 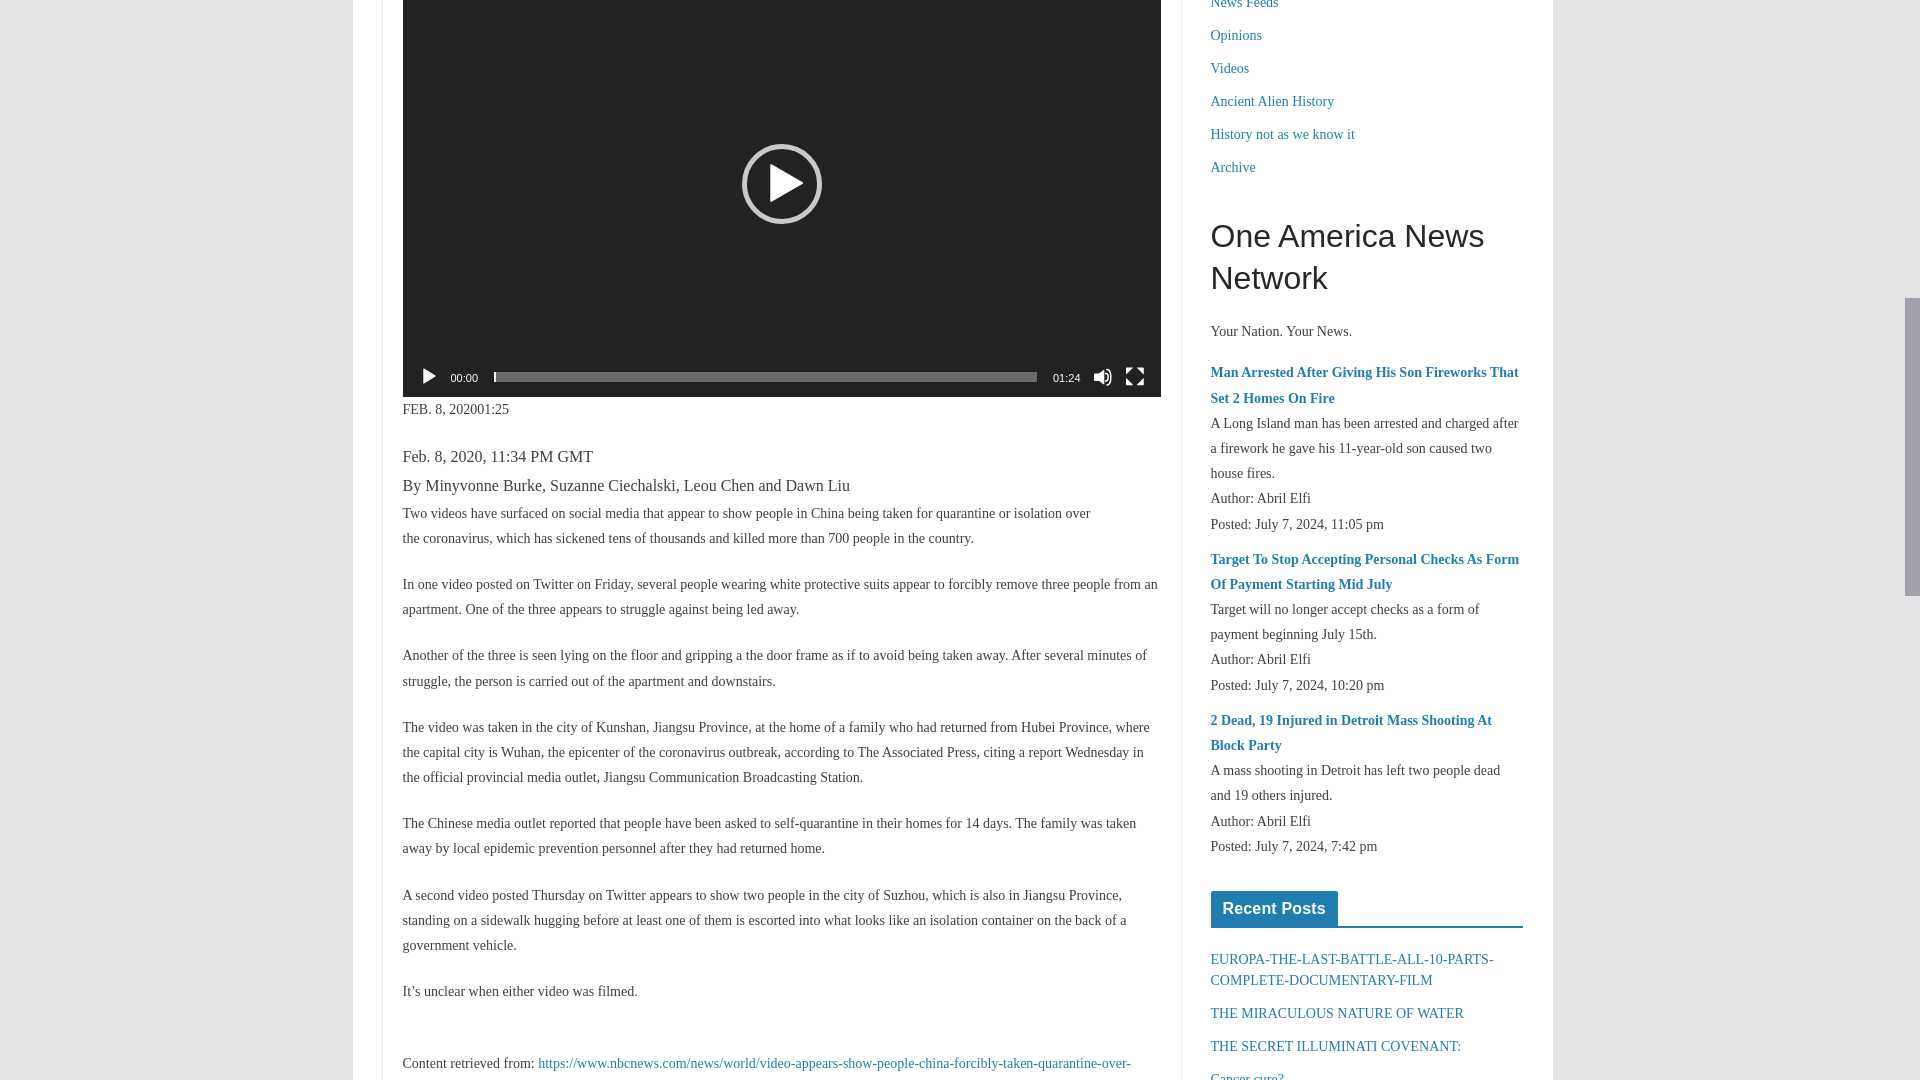 What do you see at coordinates (428, 376) in the screenshot?
I see `Play` at bounding box center [428, 376].